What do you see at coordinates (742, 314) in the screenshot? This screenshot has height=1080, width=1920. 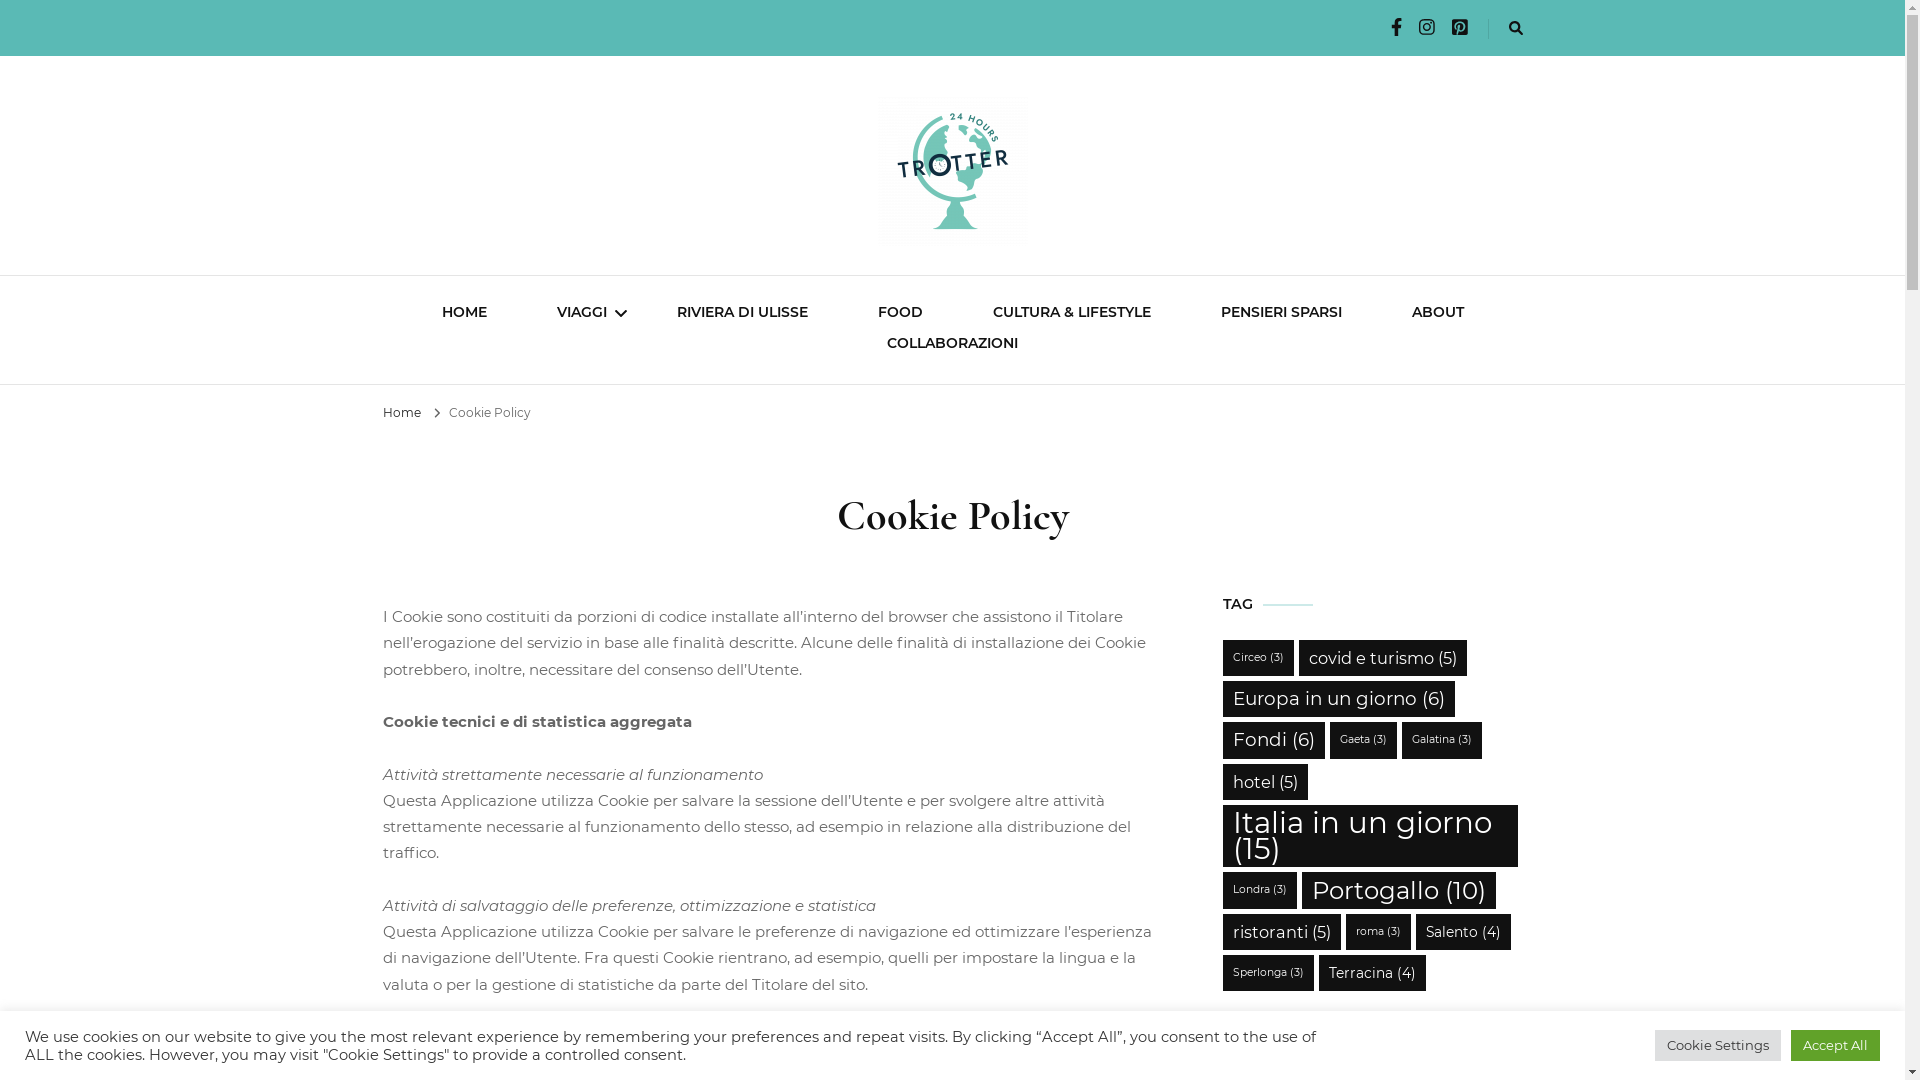 I see `RIVIERA DI ULISSE` at bounding box center [742, 314].